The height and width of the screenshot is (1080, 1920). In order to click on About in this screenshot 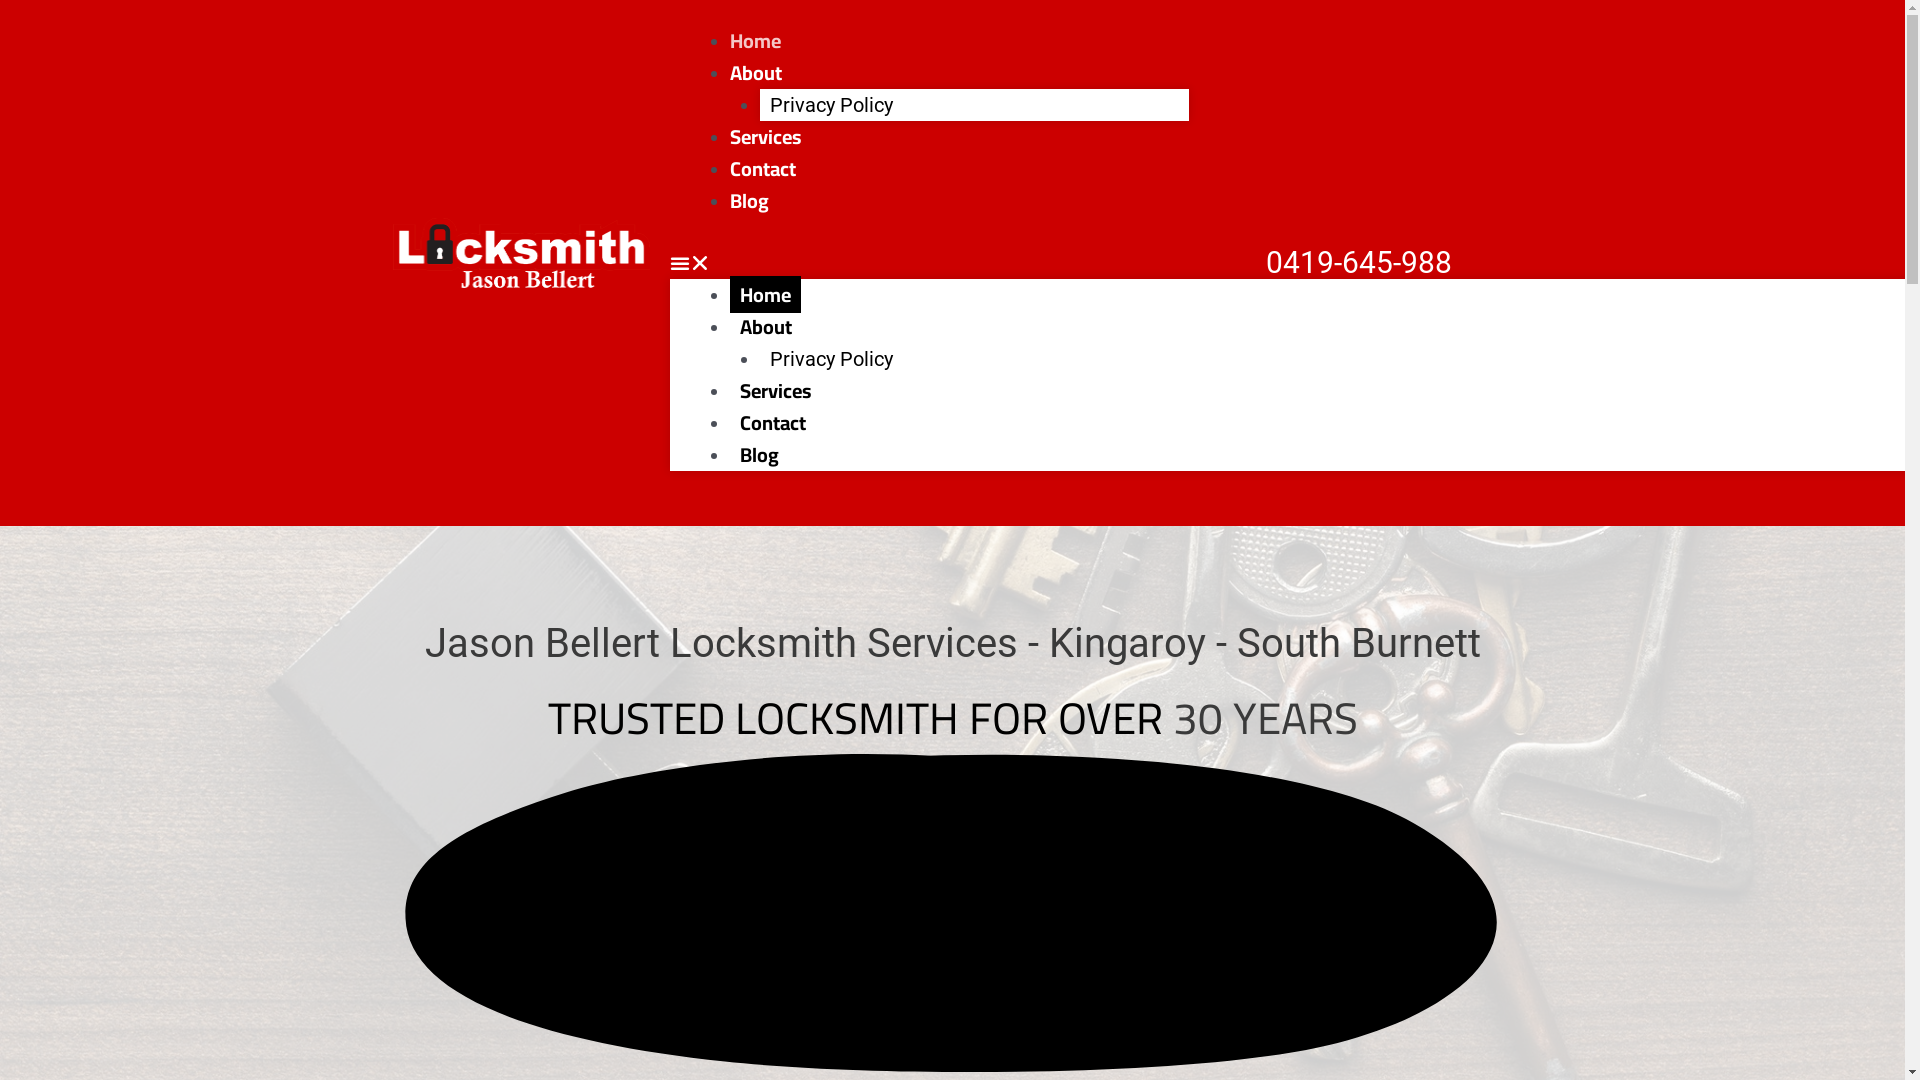, I will do `click(756, 72)`.